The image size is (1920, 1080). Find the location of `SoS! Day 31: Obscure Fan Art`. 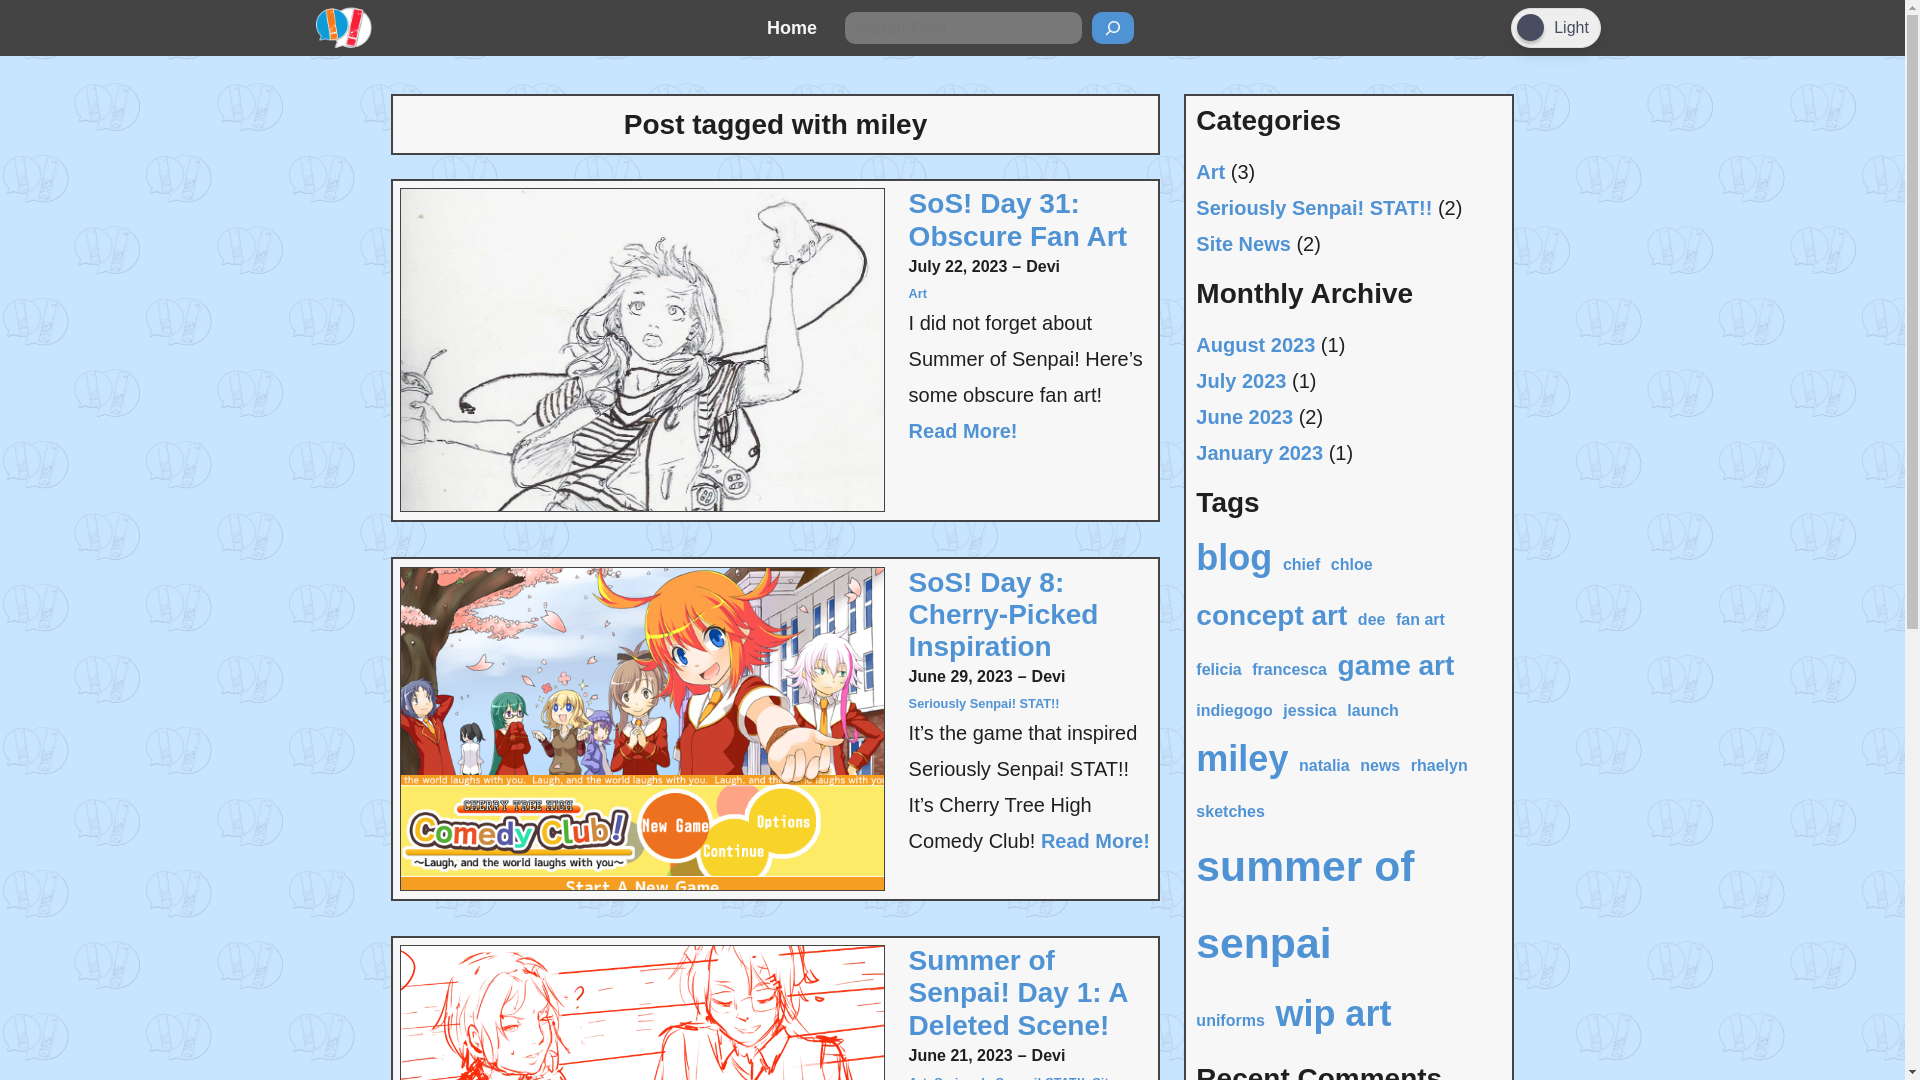

SoS! Day 31: Obscure Fan Art is located at coordinates (1029, 219).